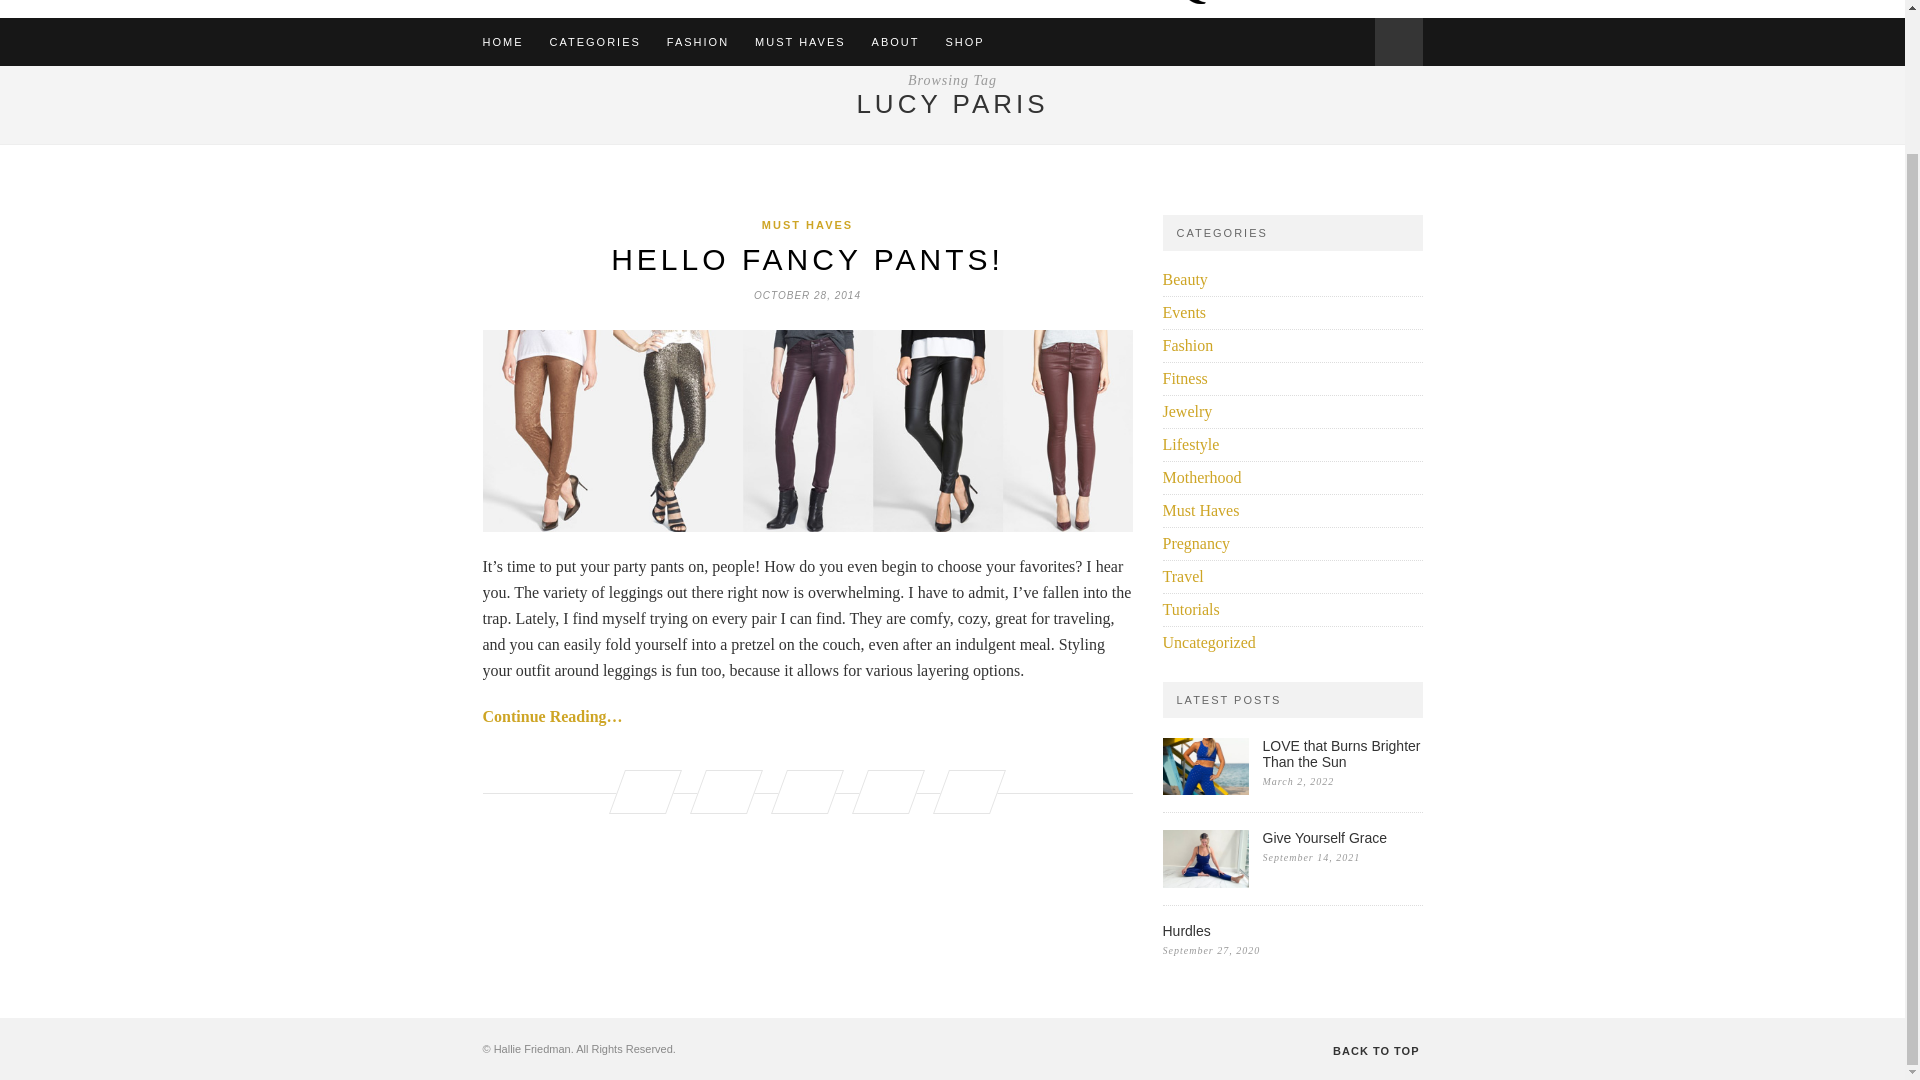 Image resolution: width=1920 pixels, height=1080 pixels. What do you see at coordinates (1292, 930) in the screenshot?
I see `Permanent Link: Hurdles` at bounding box center [1292, 930].